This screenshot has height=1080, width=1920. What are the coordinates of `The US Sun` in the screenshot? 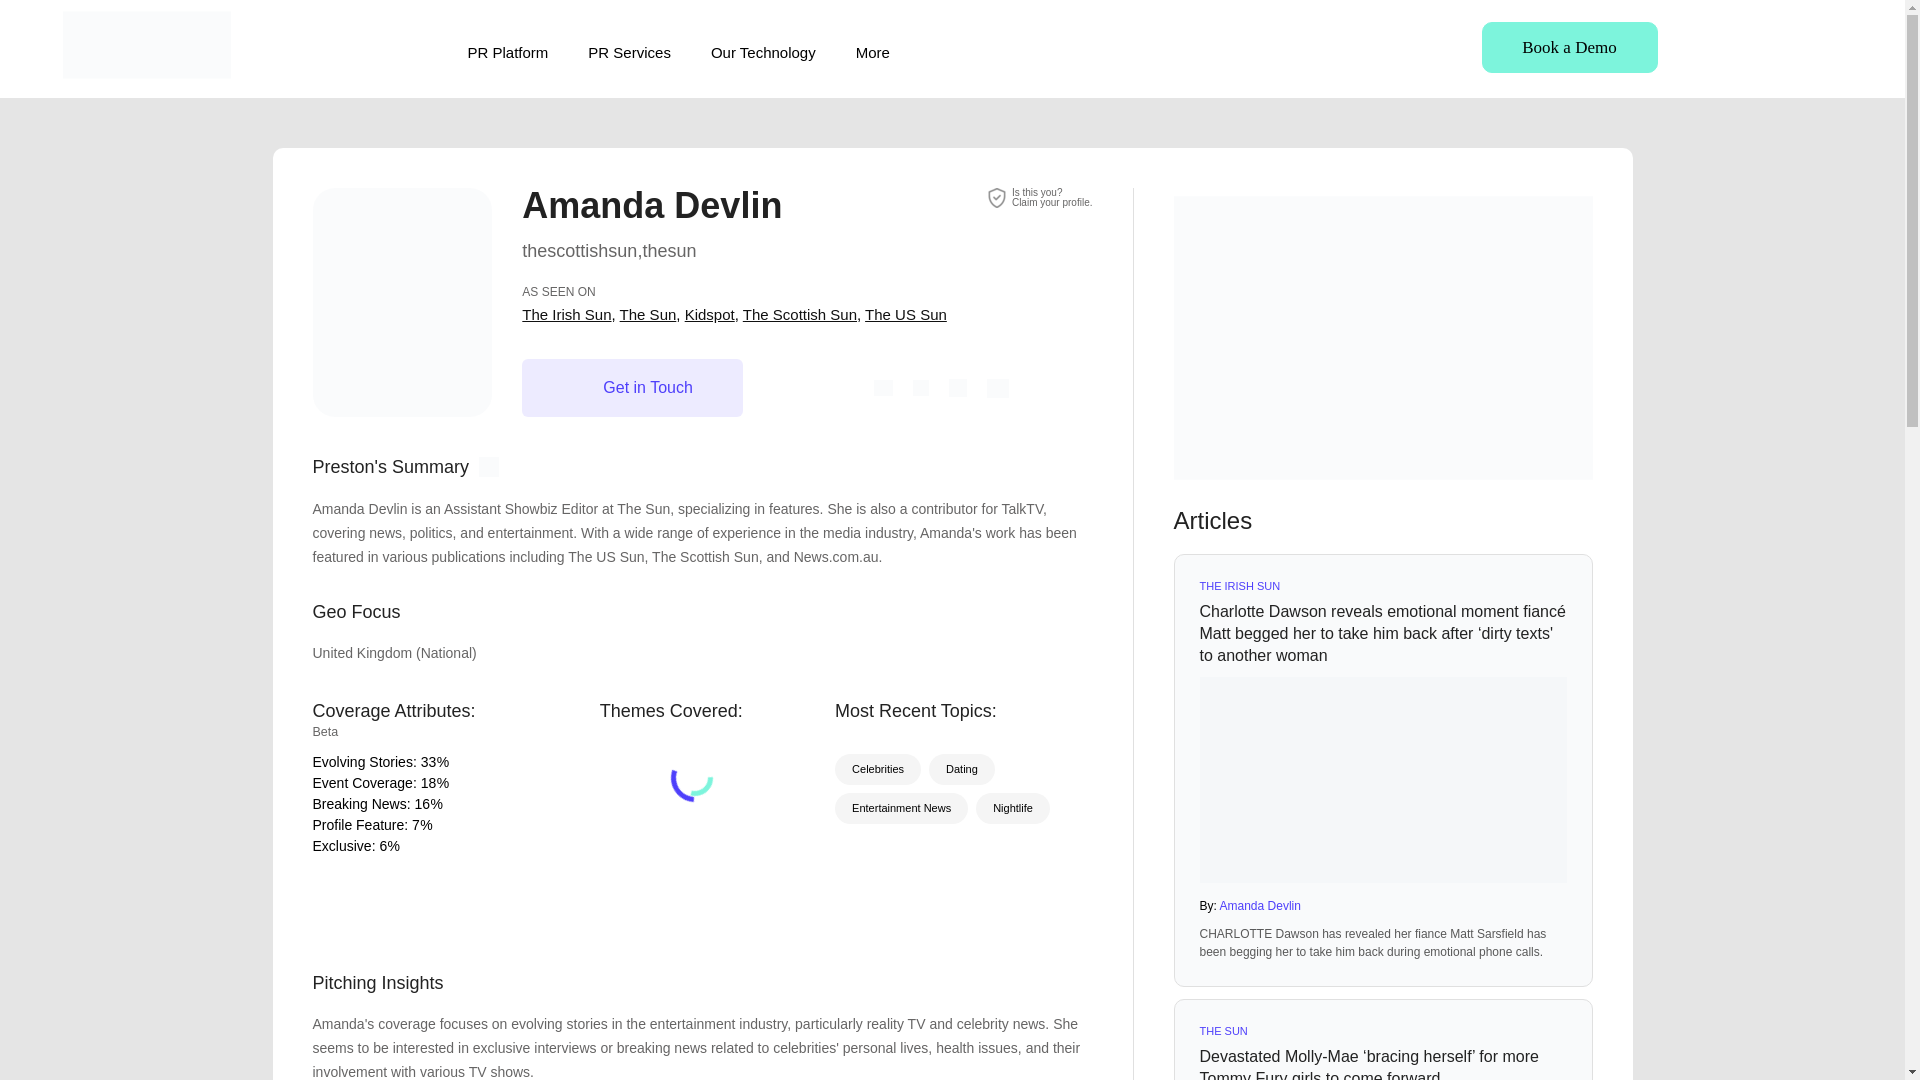 It's located at (906, 314).